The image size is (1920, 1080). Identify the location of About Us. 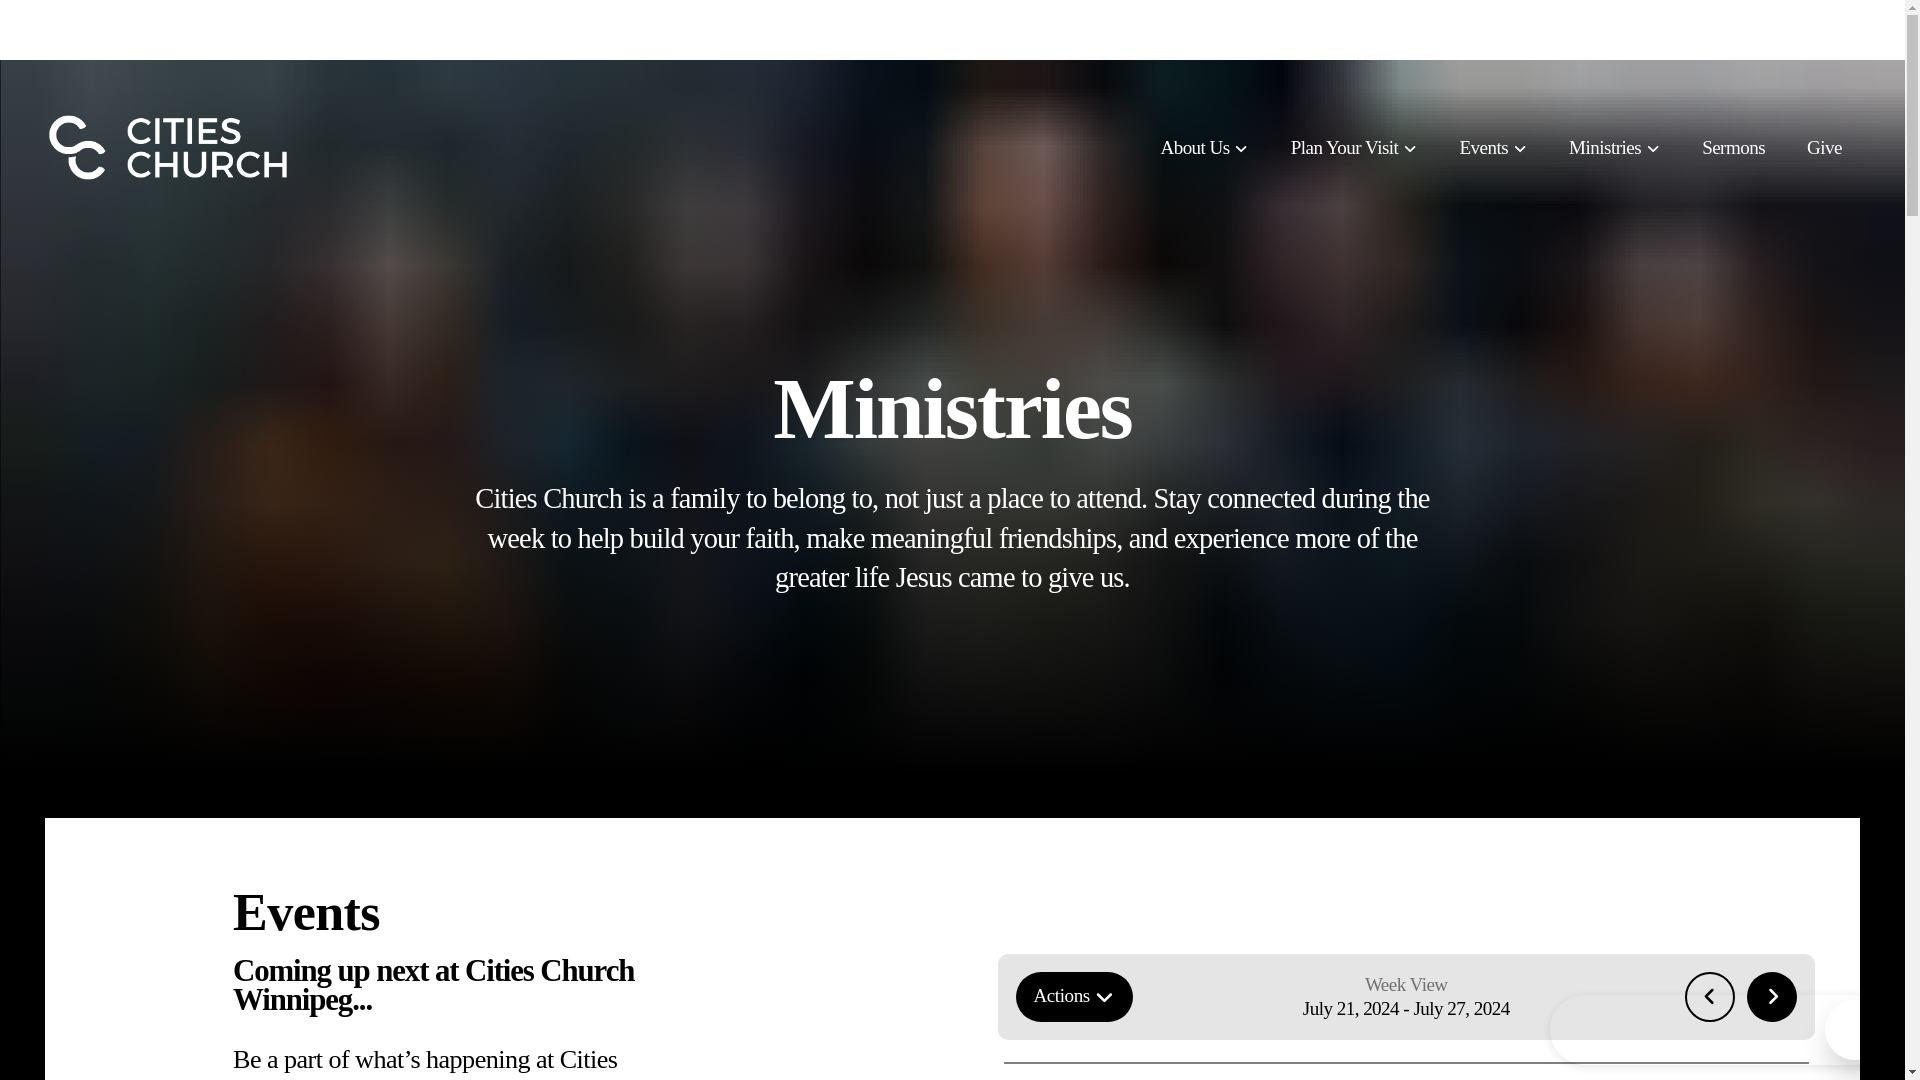
(1204, 147).